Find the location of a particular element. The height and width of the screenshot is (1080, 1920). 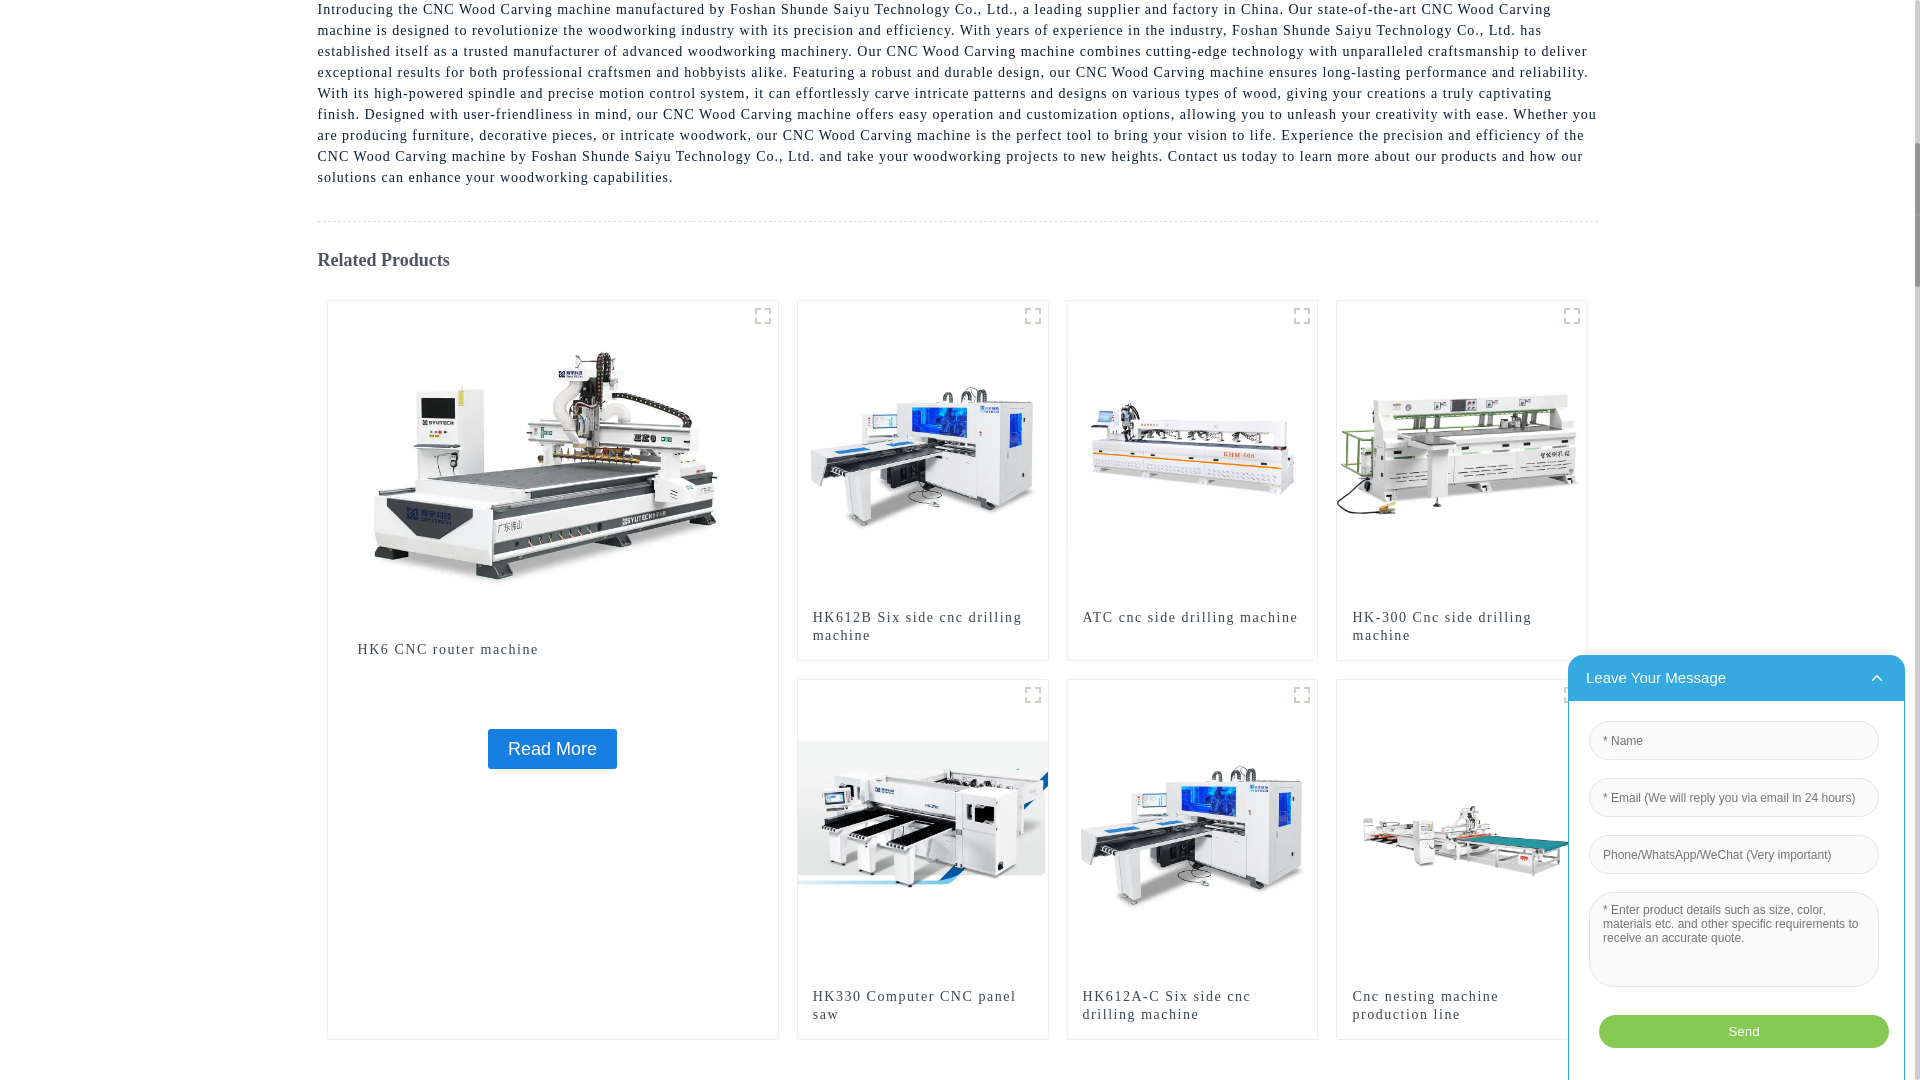

  HK330 Computer CNC panel saw is located at coordinates (922, 1006).